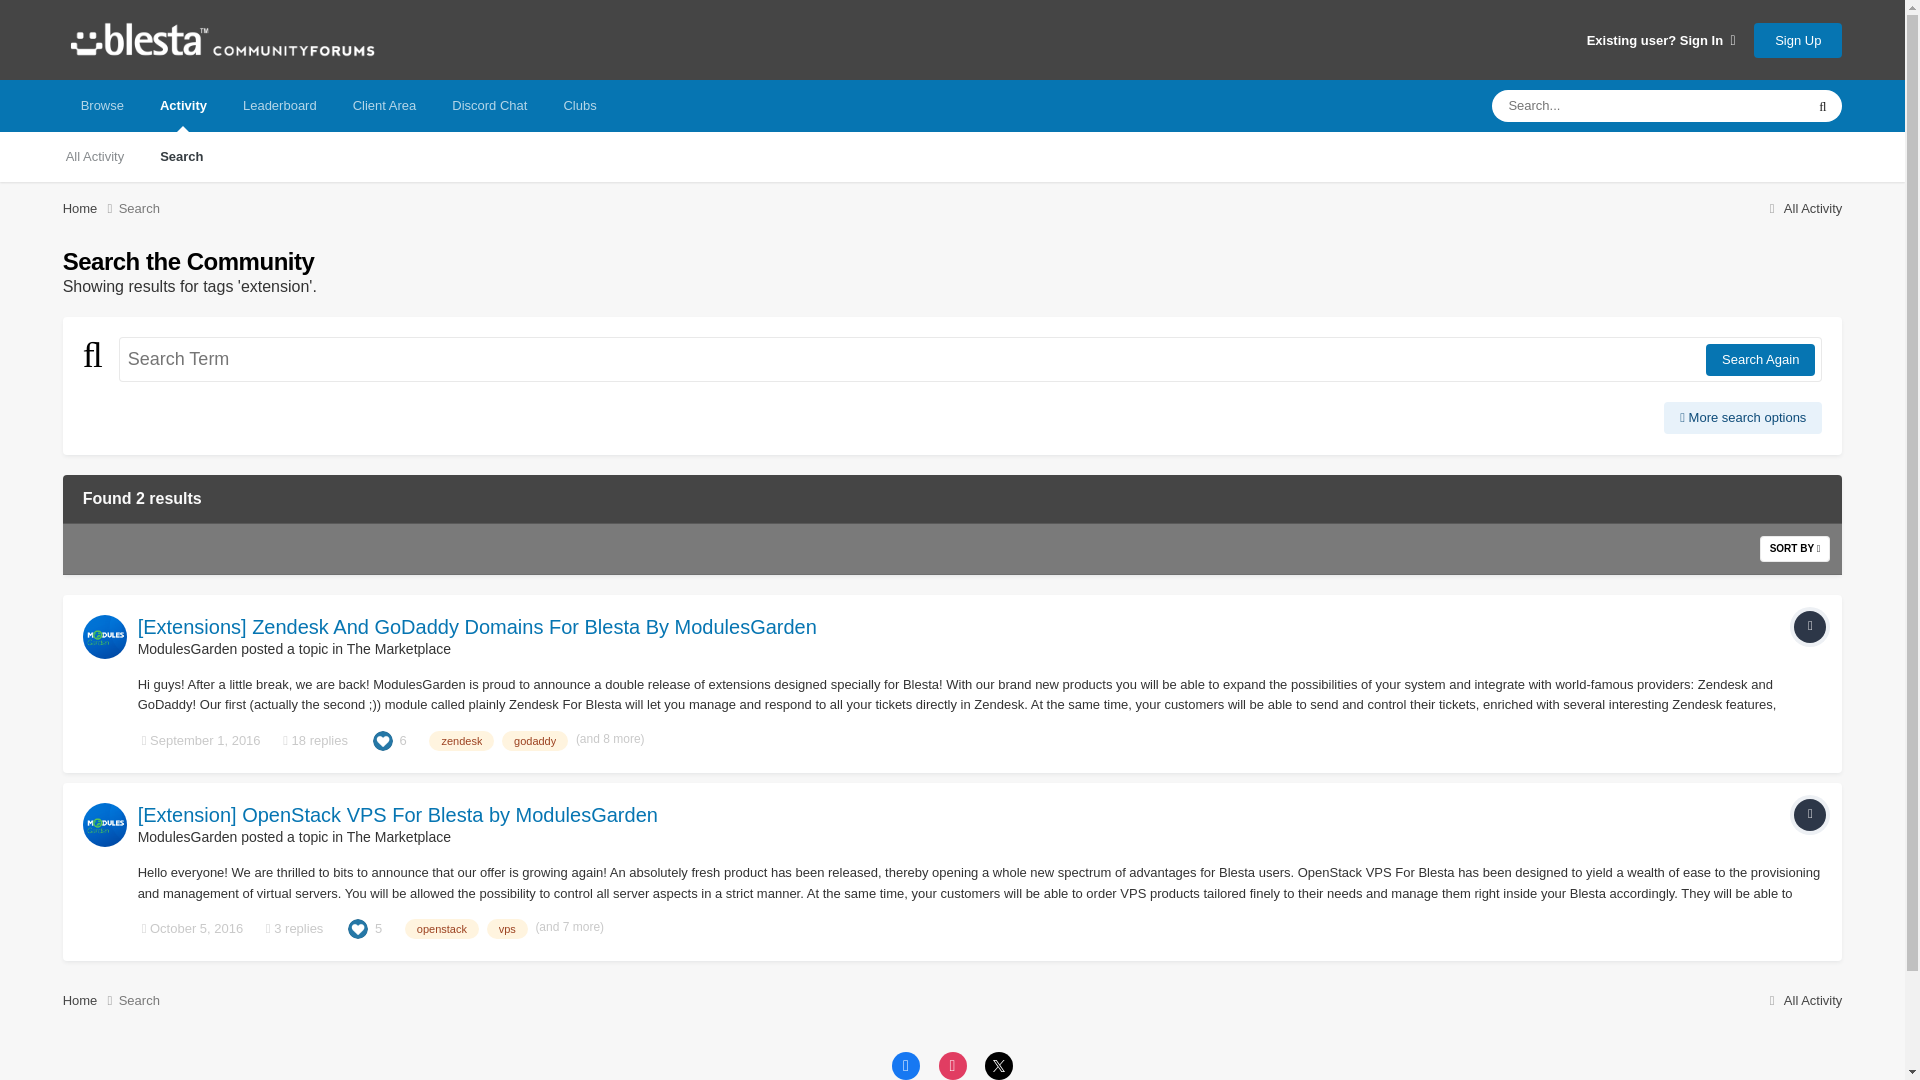 The image size is (1920, 1080). Describe the element at coordinates (139, 208) in the screenshot. I see `Search` at that location.